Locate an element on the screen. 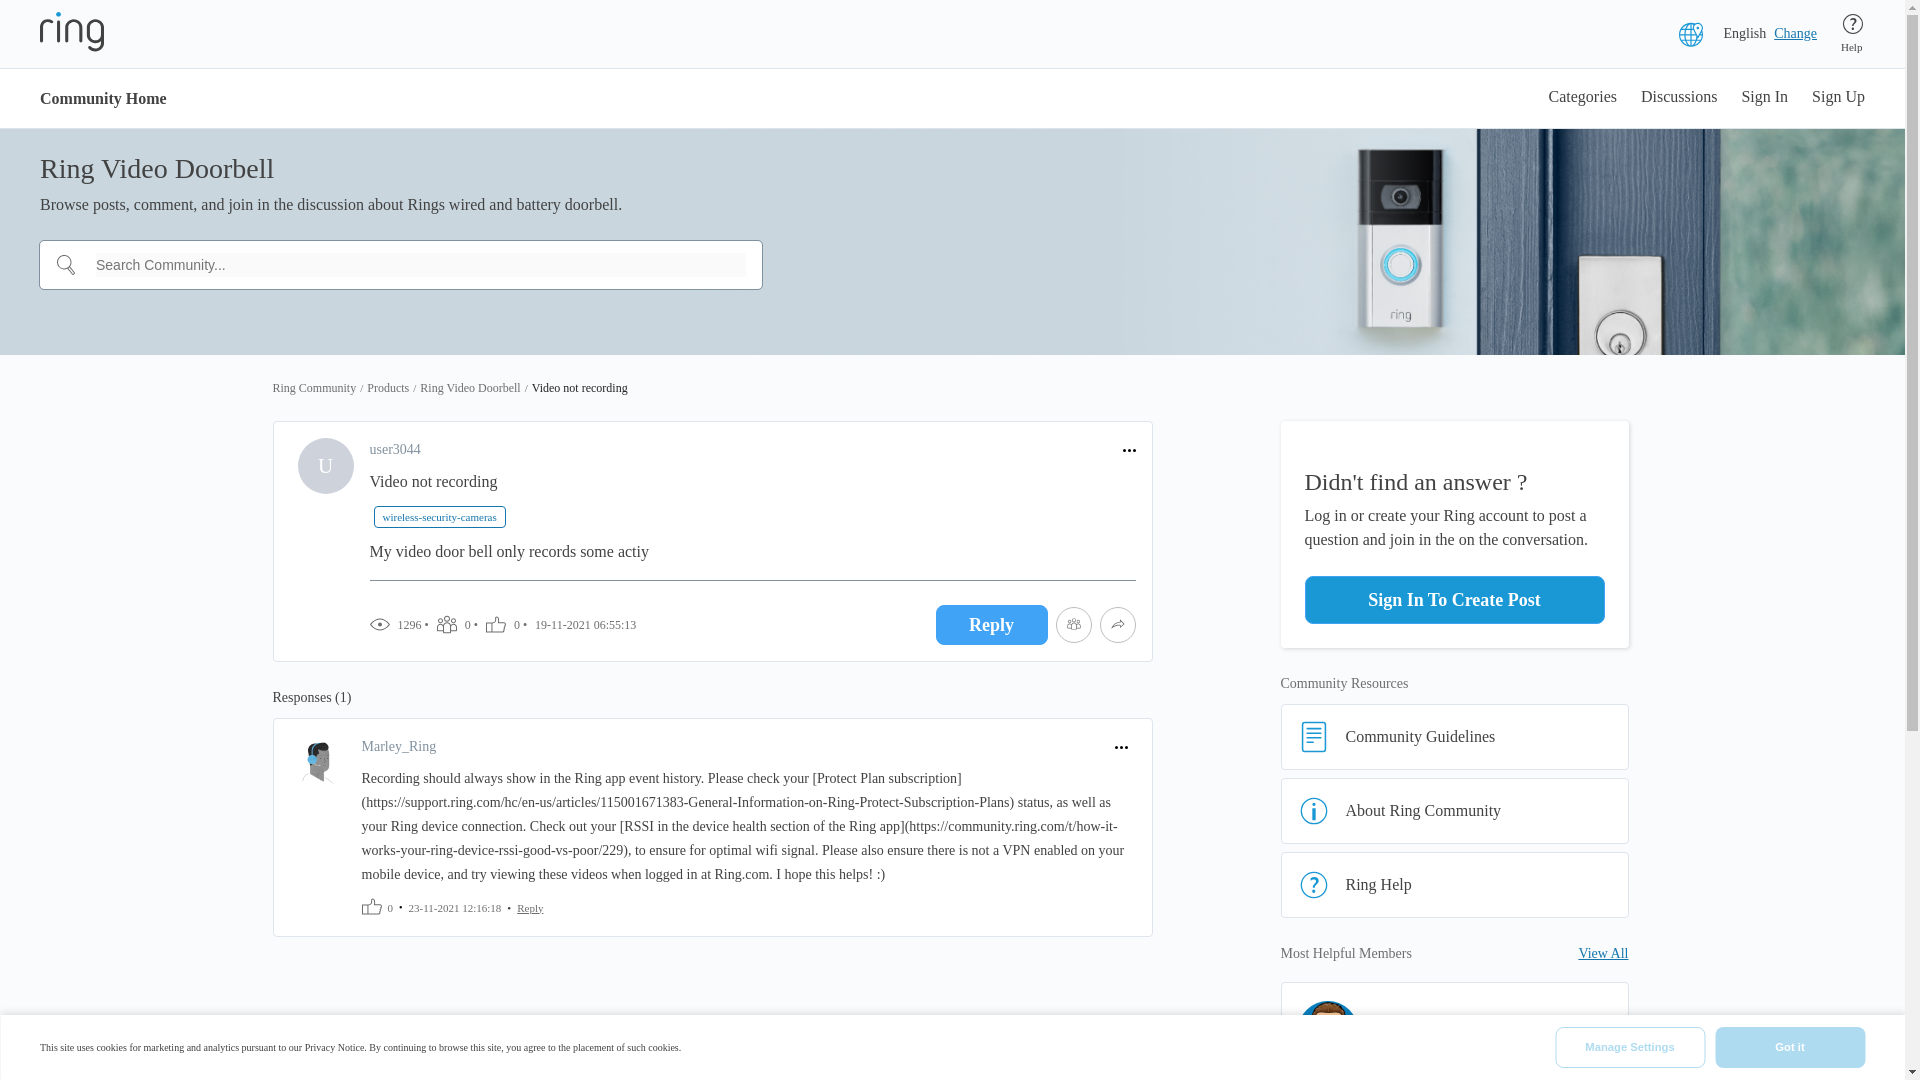 Image resolution: width=1920 pixels, height=1080 pixels. View All is located at coordinates (1603, 953).